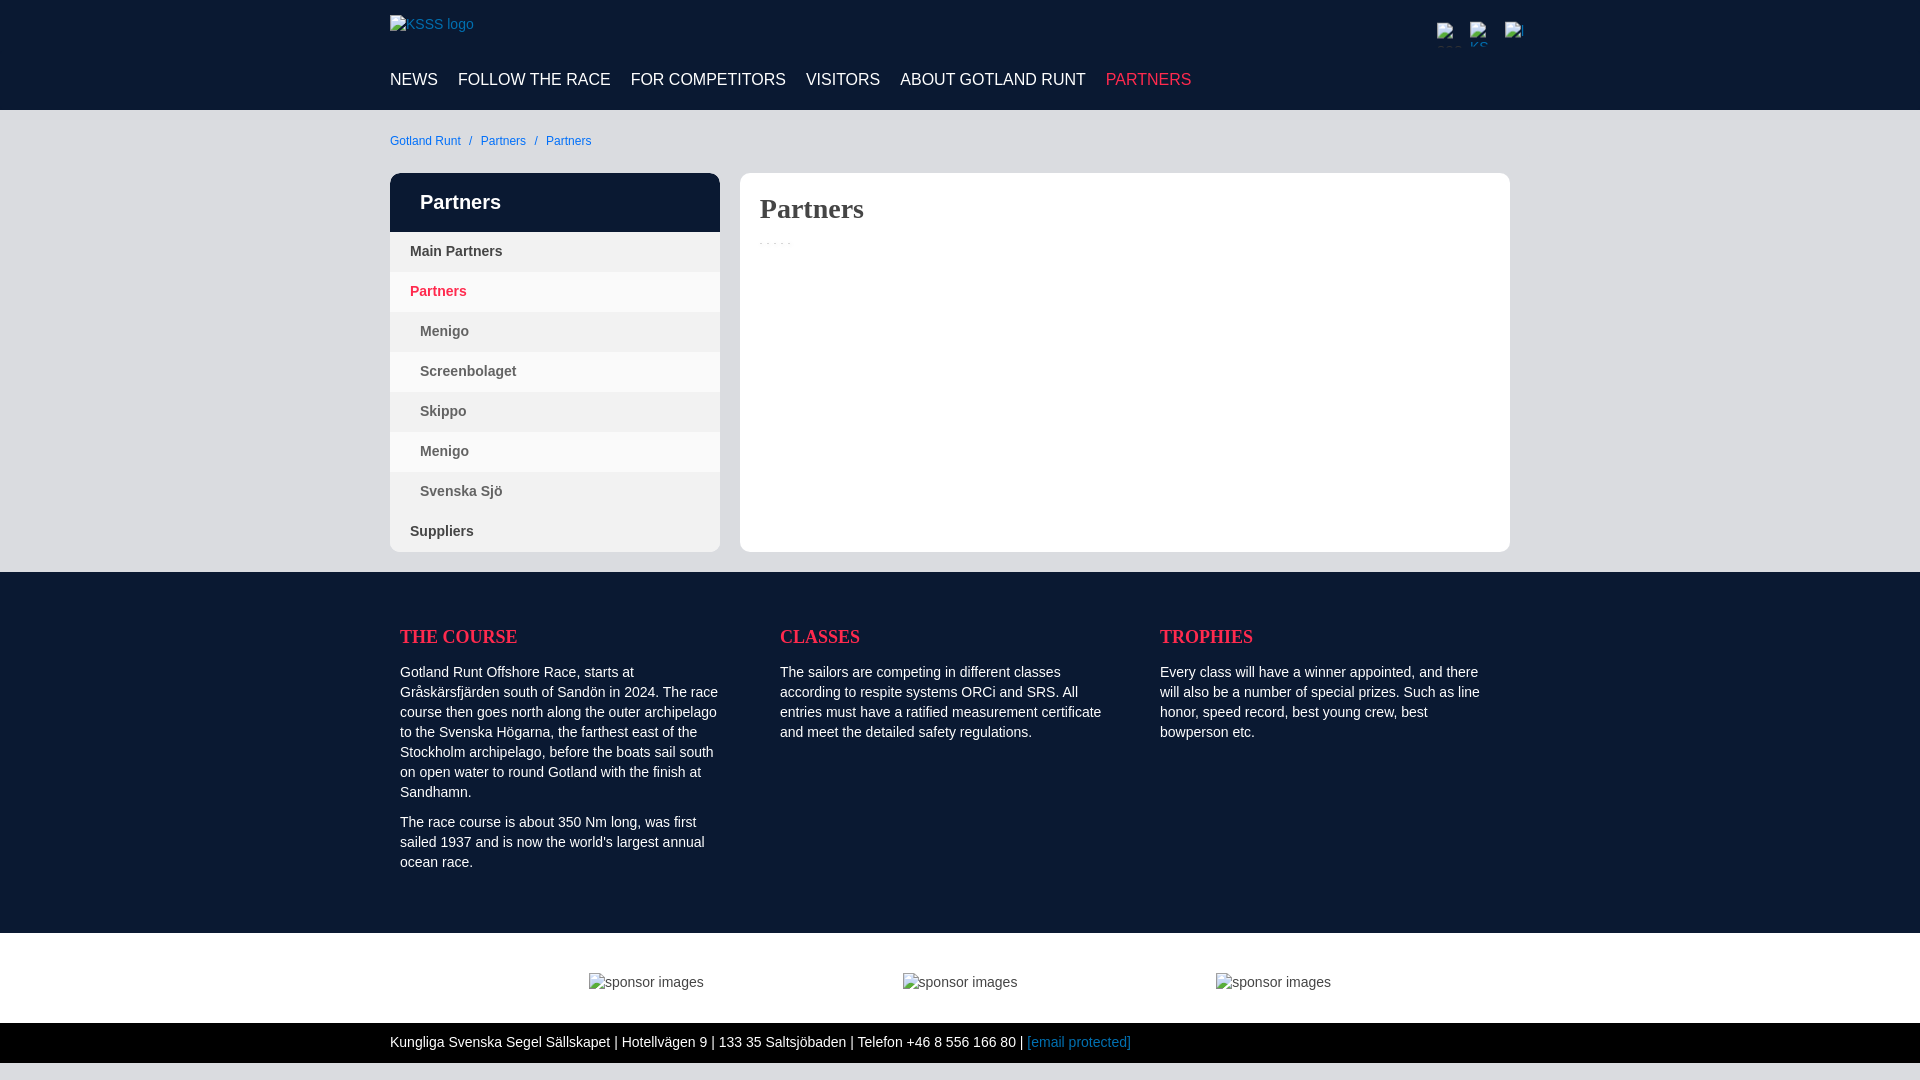  I want to click on FOLLOW THE RACE, so click(534, 80).